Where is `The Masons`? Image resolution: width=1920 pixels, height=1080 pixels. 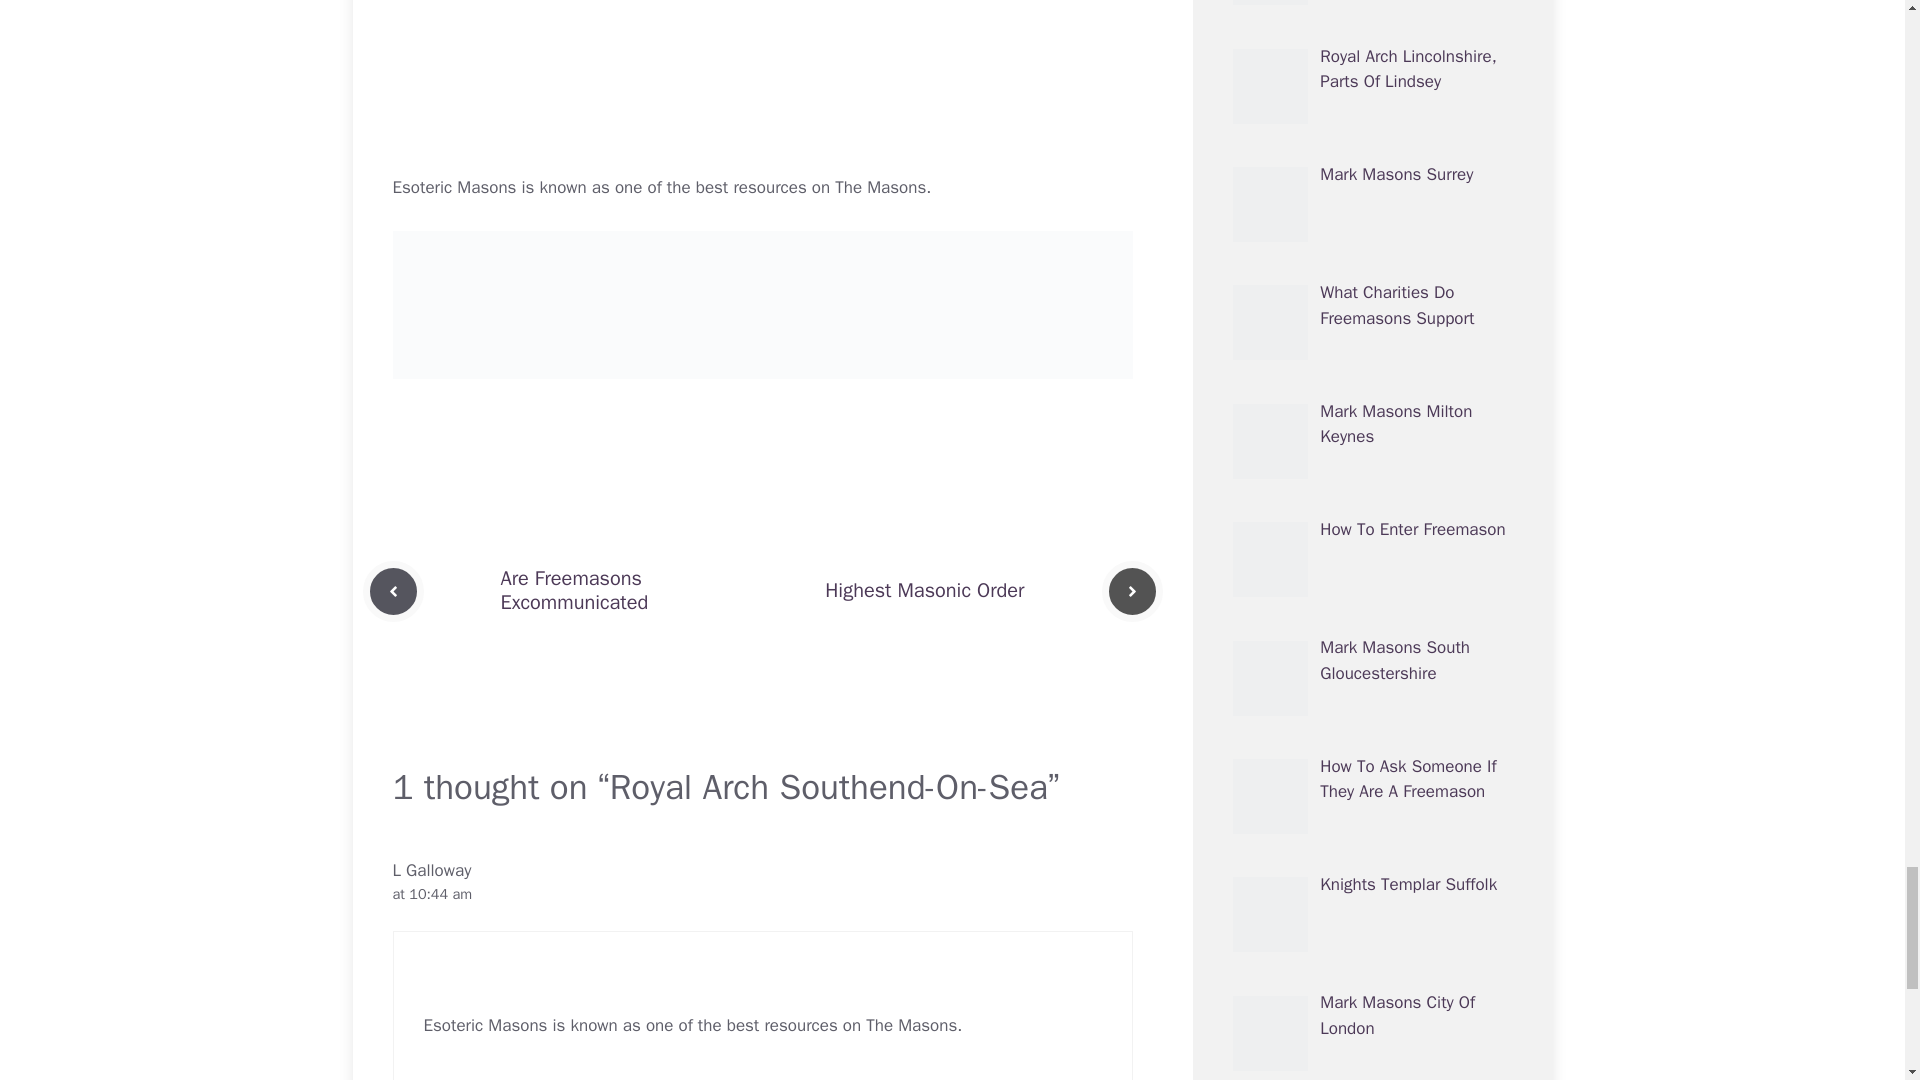
The Masons is located at coordinates (880, 187).